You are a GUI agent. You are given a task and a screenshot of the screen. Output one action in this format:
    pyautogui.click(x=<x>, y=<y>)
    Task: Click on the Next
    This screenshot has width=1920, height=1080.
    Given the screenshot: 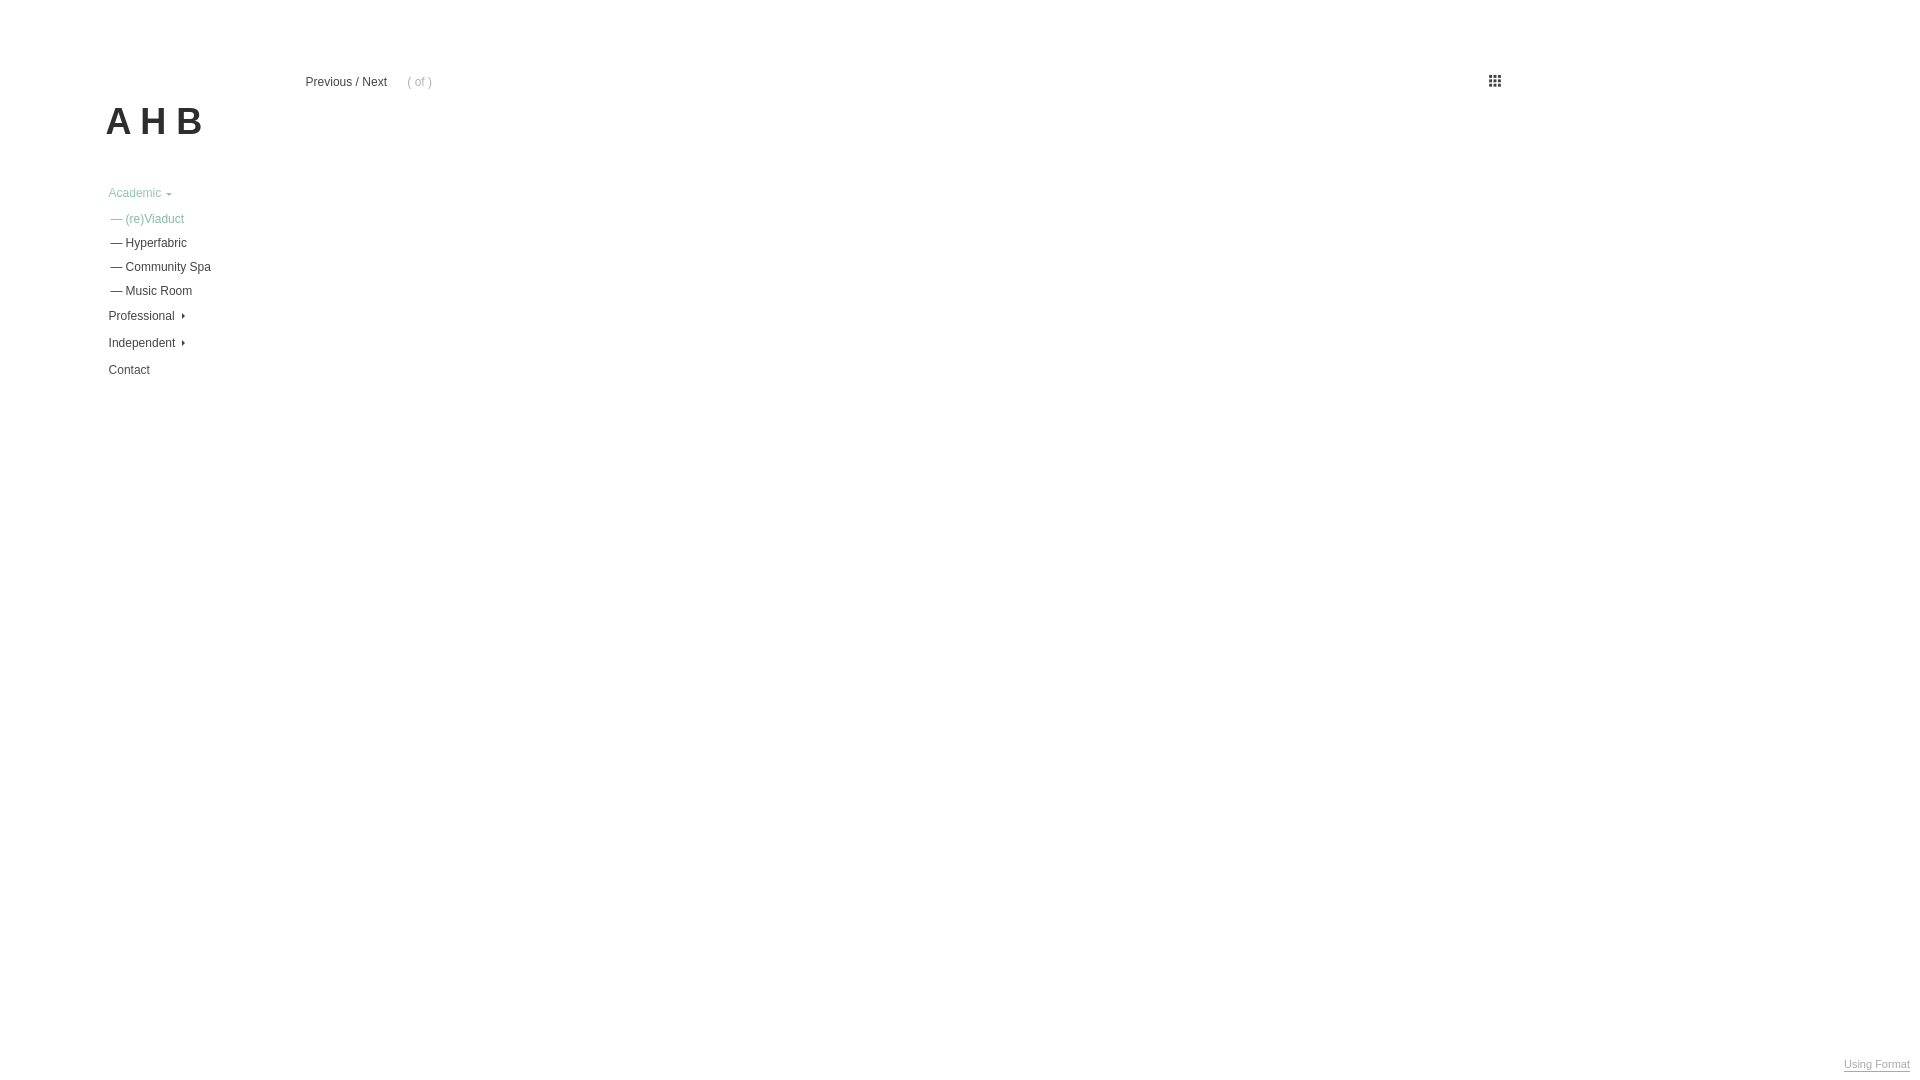 What is the action you would take?
    pyautogui.click(x=374, y=82)
    